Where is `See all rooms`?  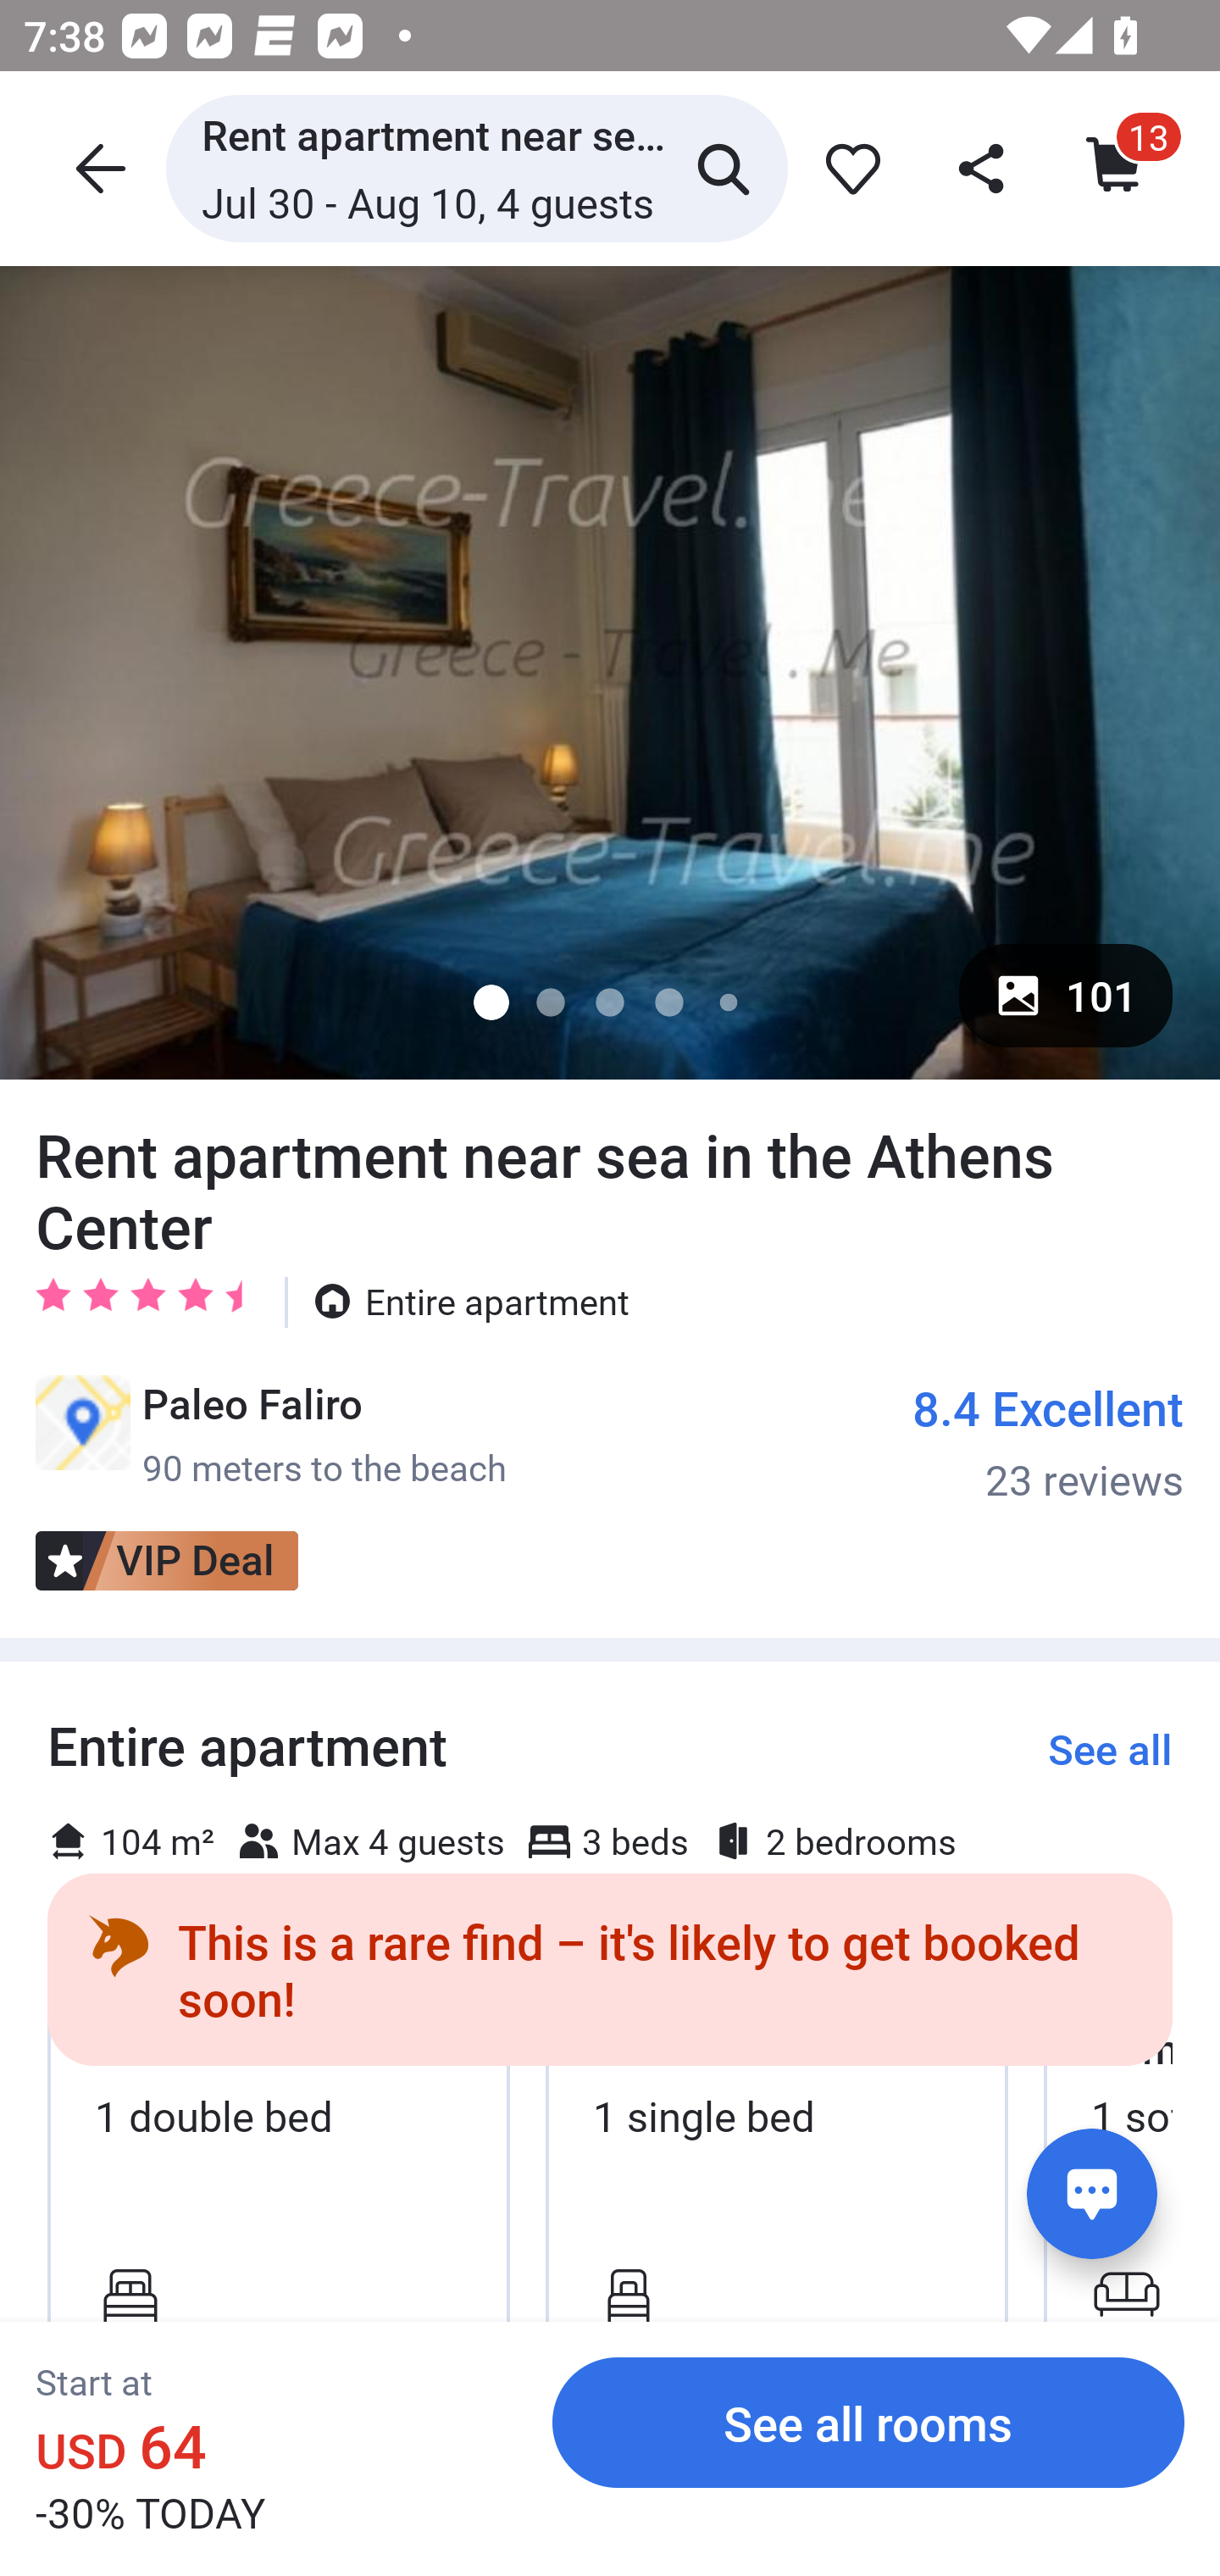 See all rooms is located at coordinates (868, 2422).